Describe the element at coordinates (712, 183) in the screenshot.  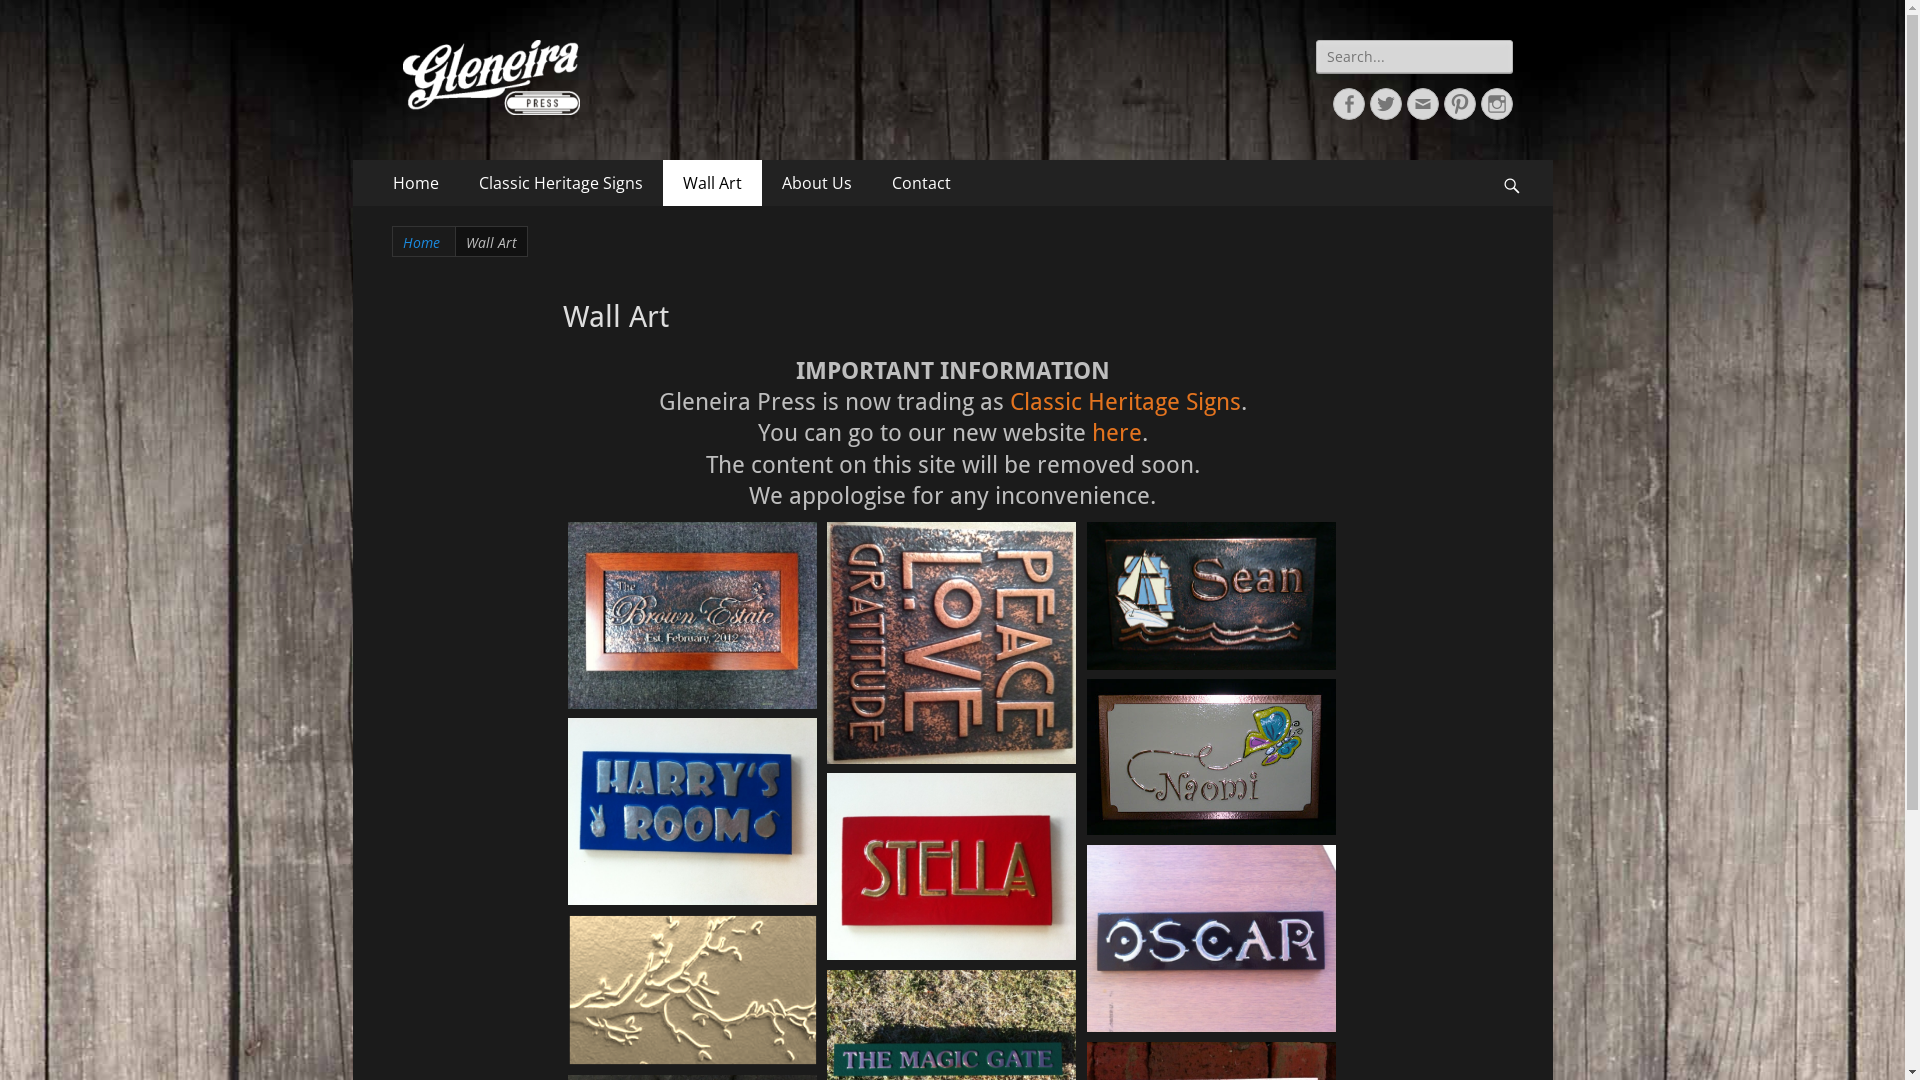
I see `Wall Art` at that location.